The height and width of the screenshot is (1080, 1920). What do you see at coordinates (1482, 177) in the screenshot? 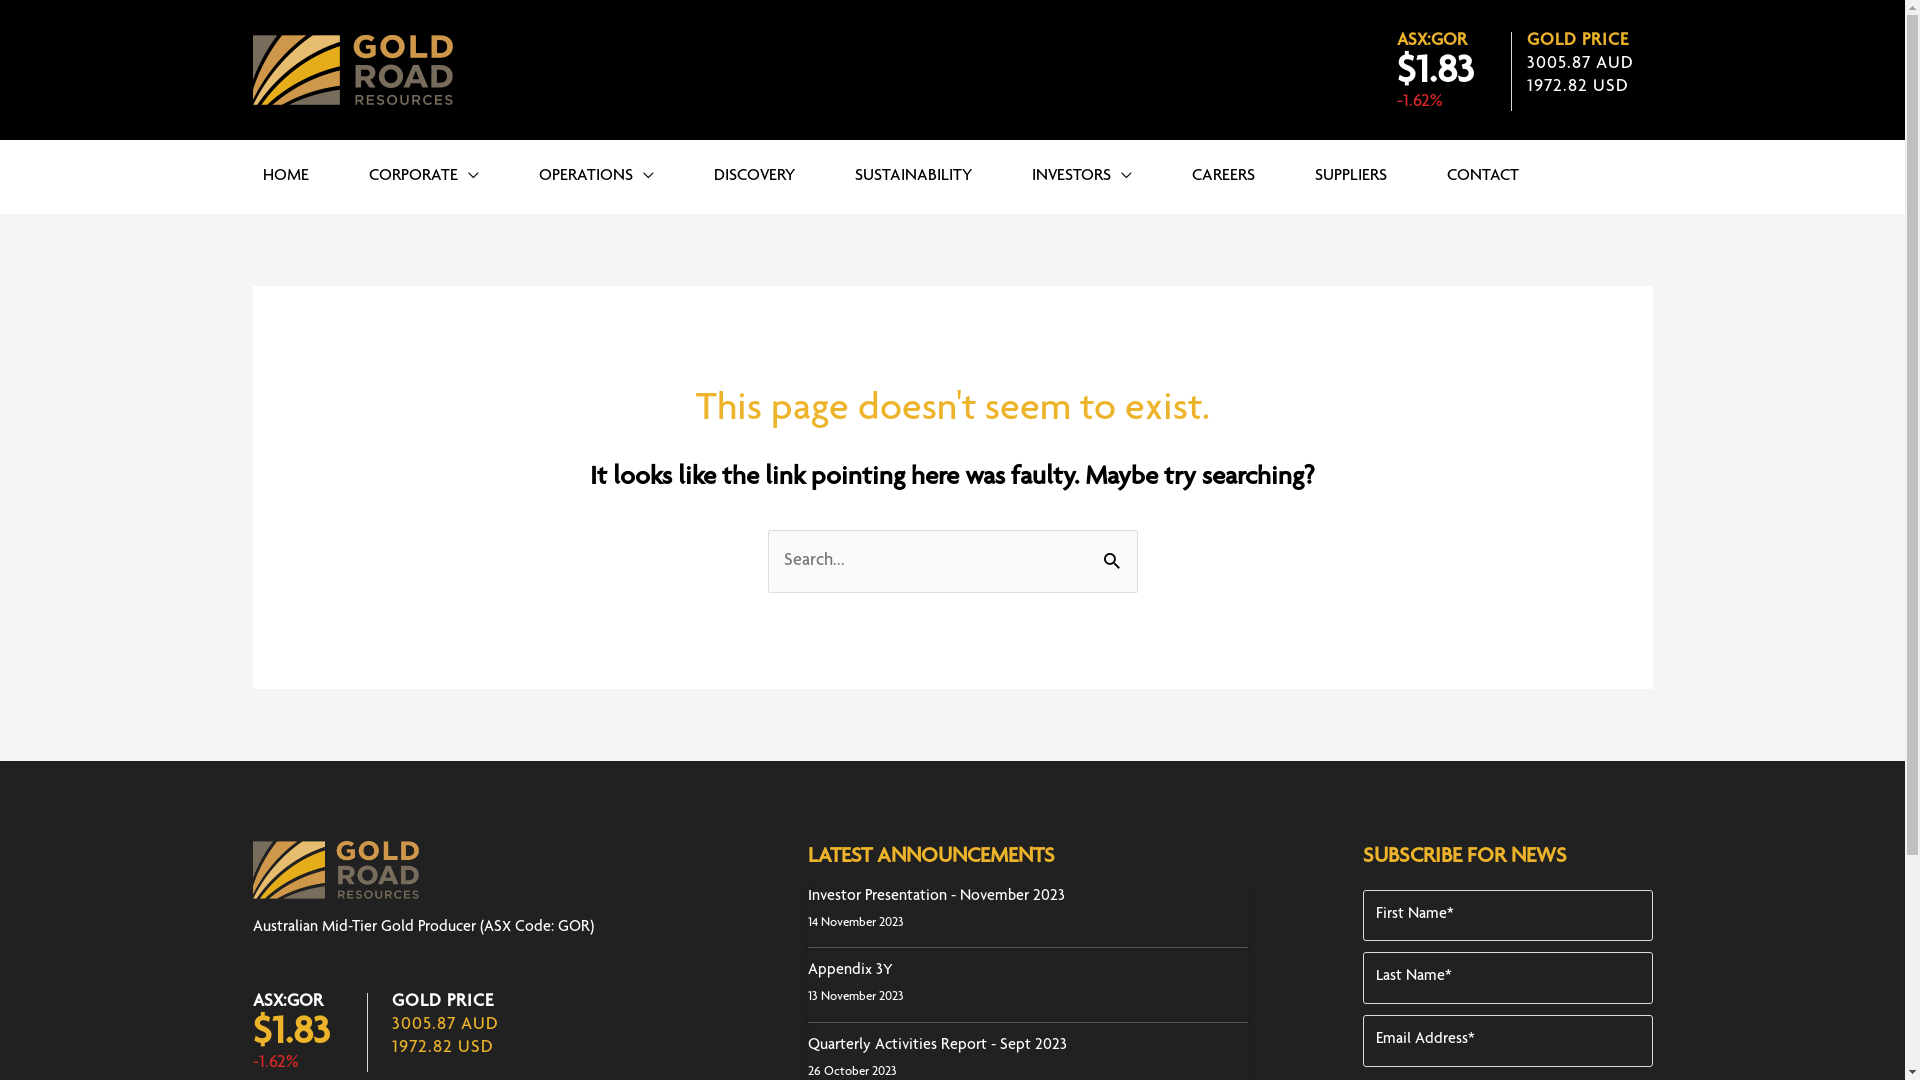
I see `CONTACT` at bounding box center [1482, 177].